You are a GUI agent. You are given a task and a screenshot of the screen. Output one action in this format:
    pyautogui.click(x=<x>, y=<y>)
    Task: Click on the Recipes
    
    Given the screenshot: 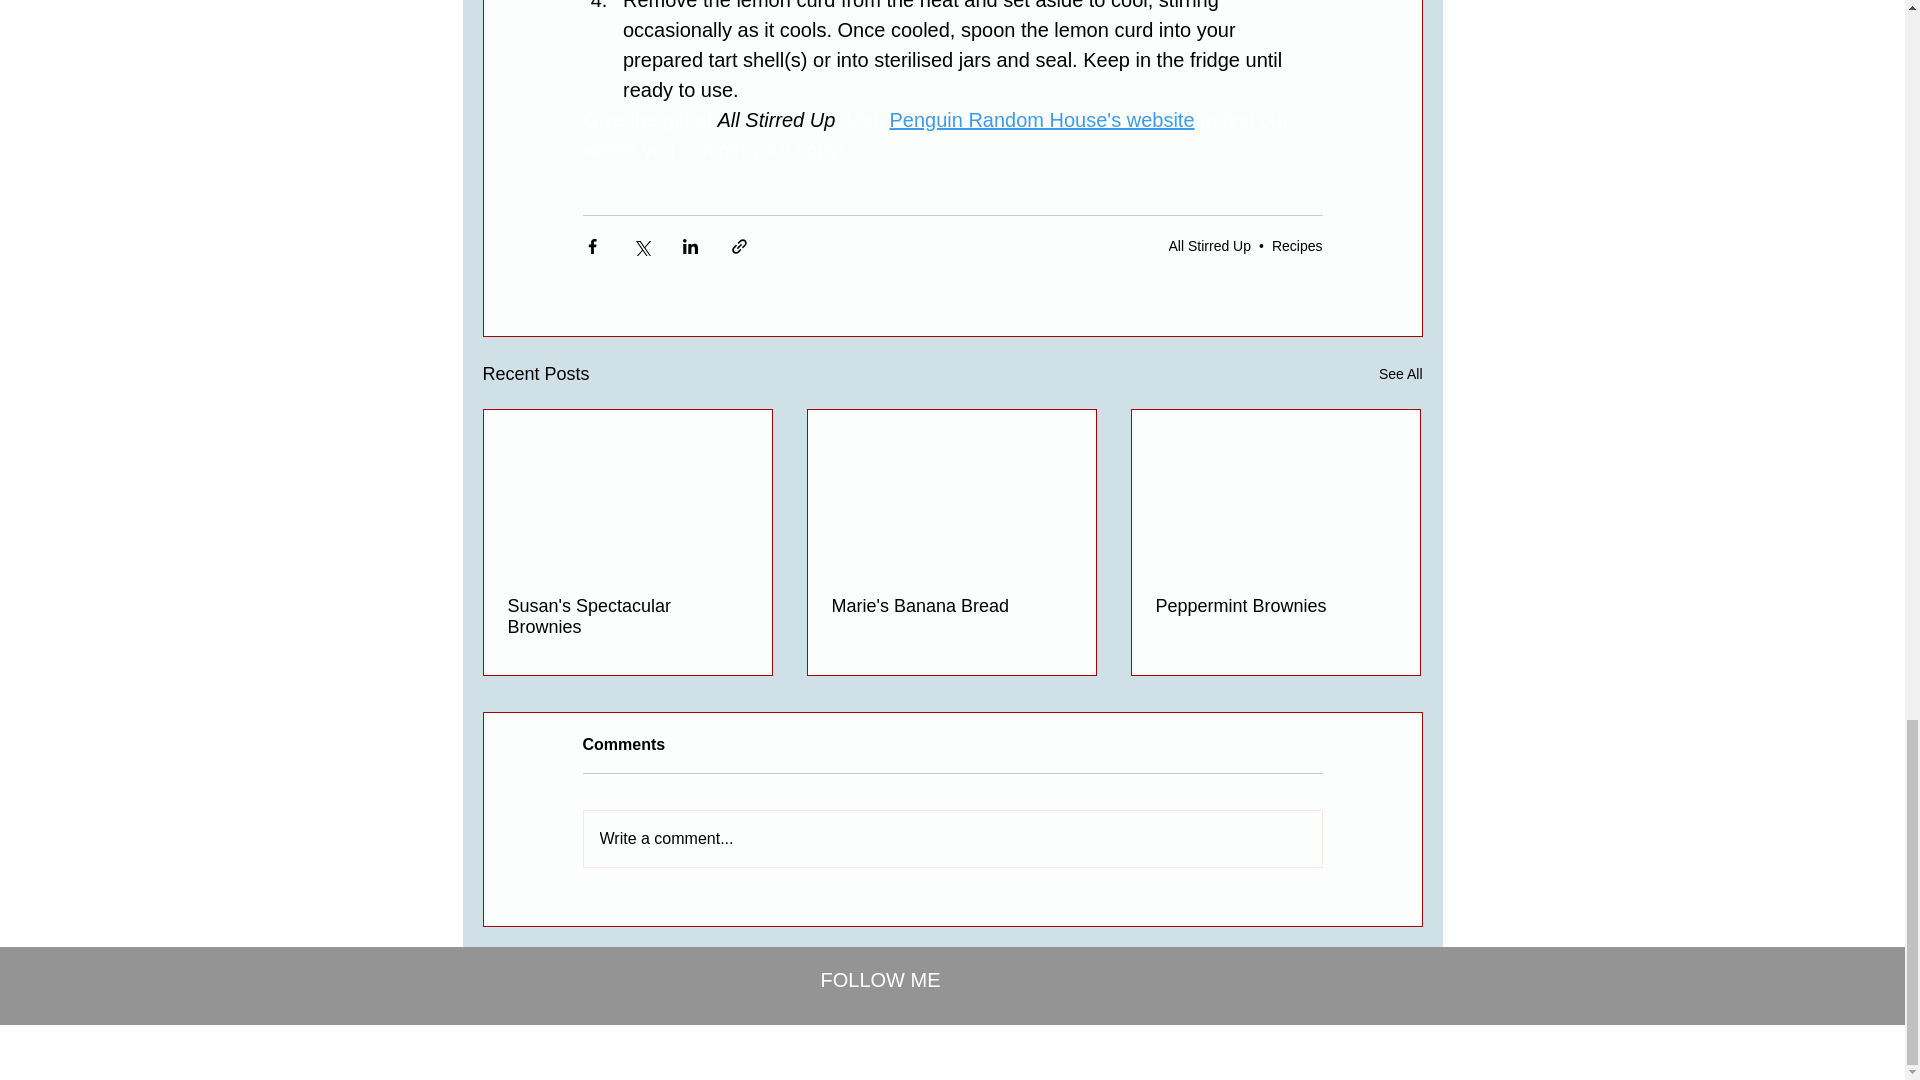 What is the action you would take?
    pyautogui.click(x=1296, y=245)
    